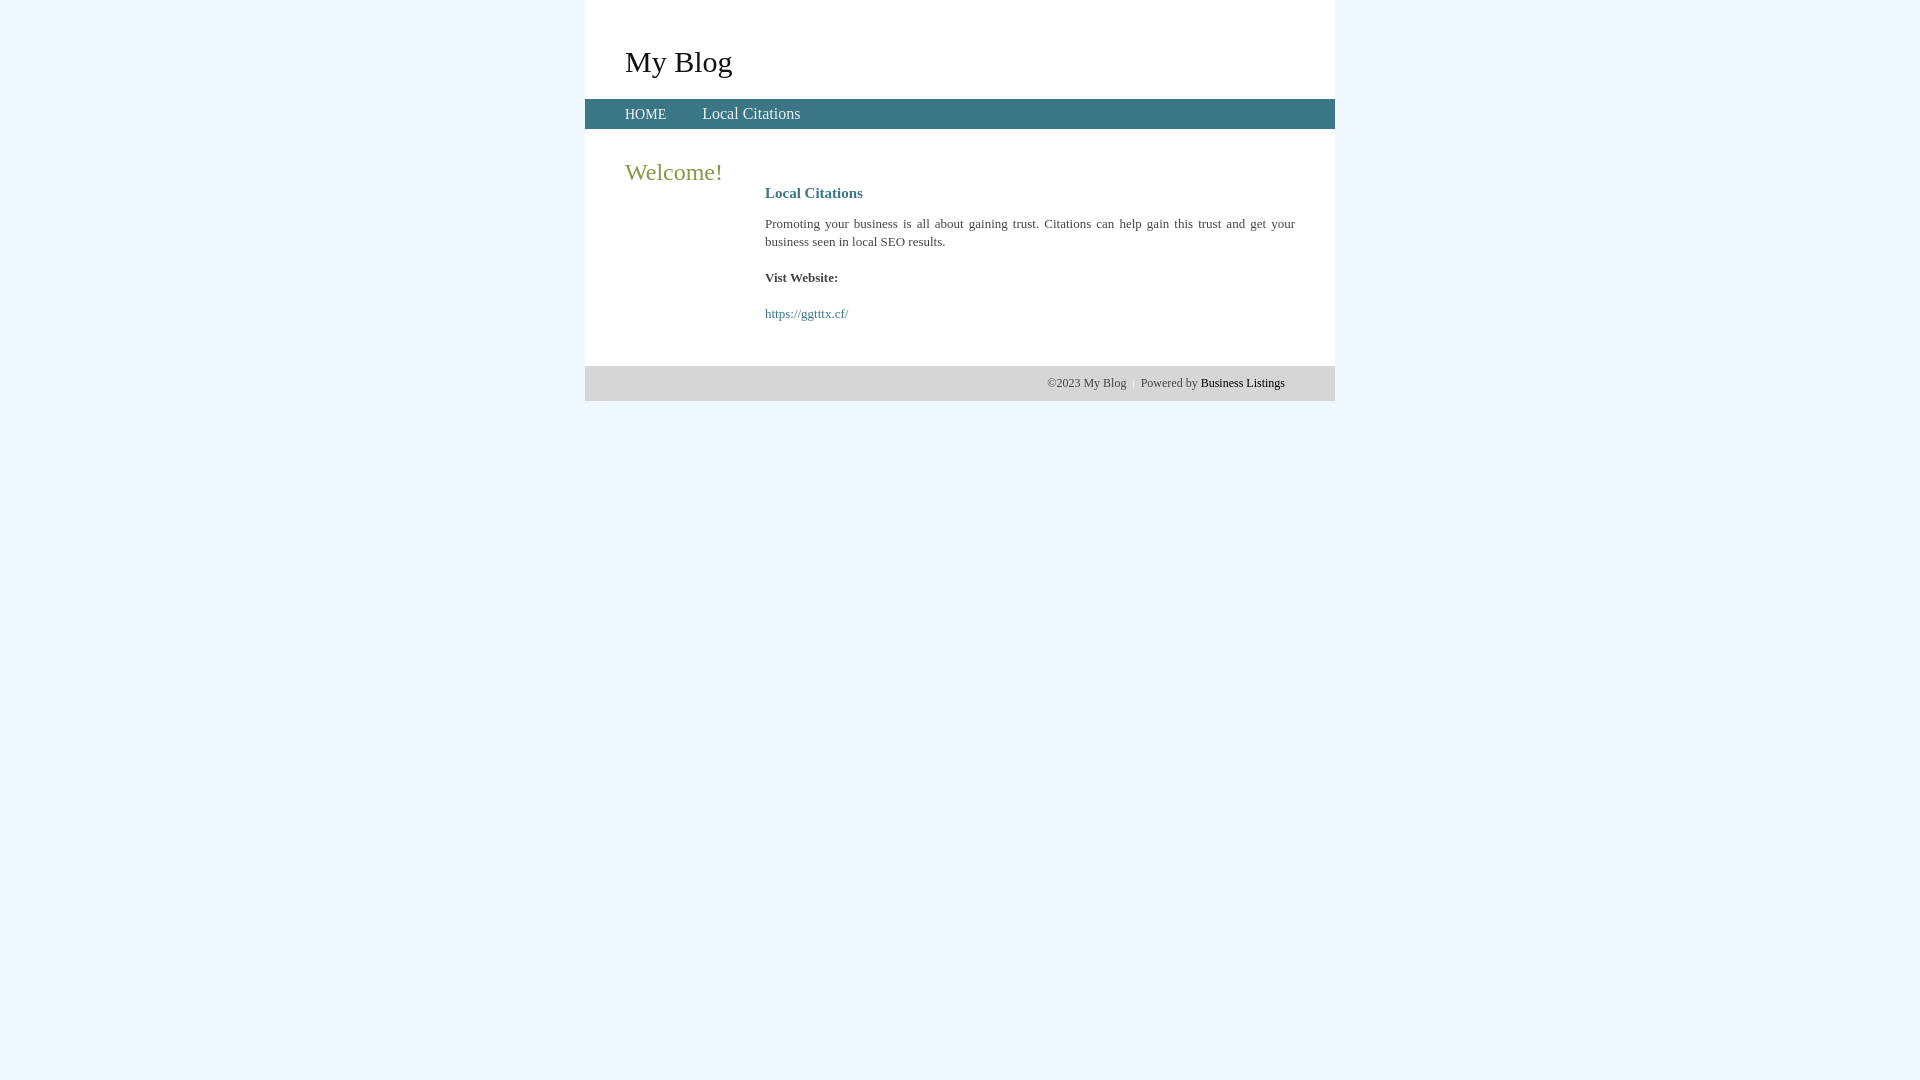 This screenshot has width=1920, height=1080. What do you see at coordinates (806, 314) in the screenshot?
I see `https://ggtttx.cf/` at bounding box center [806, 314].